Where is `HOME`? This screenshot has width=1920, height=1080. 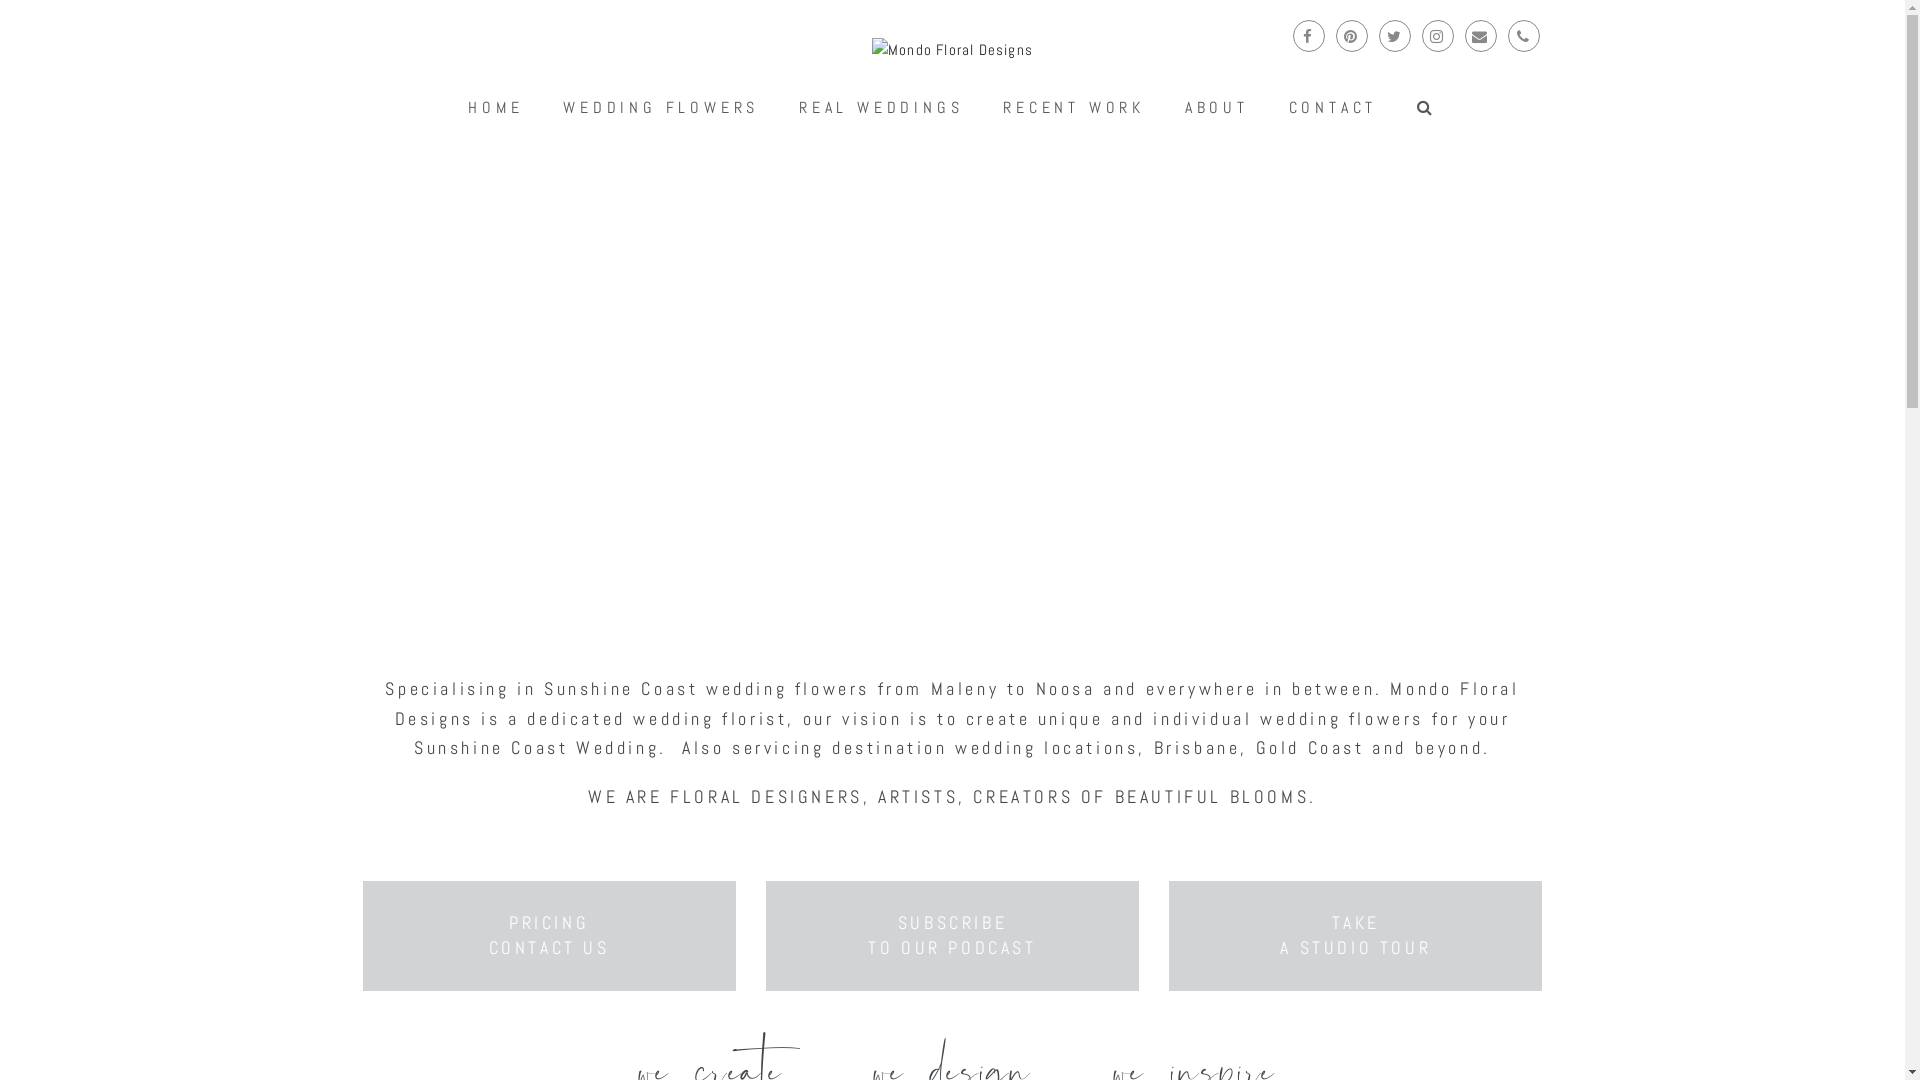
HOME is located at coordinates (496, 108).